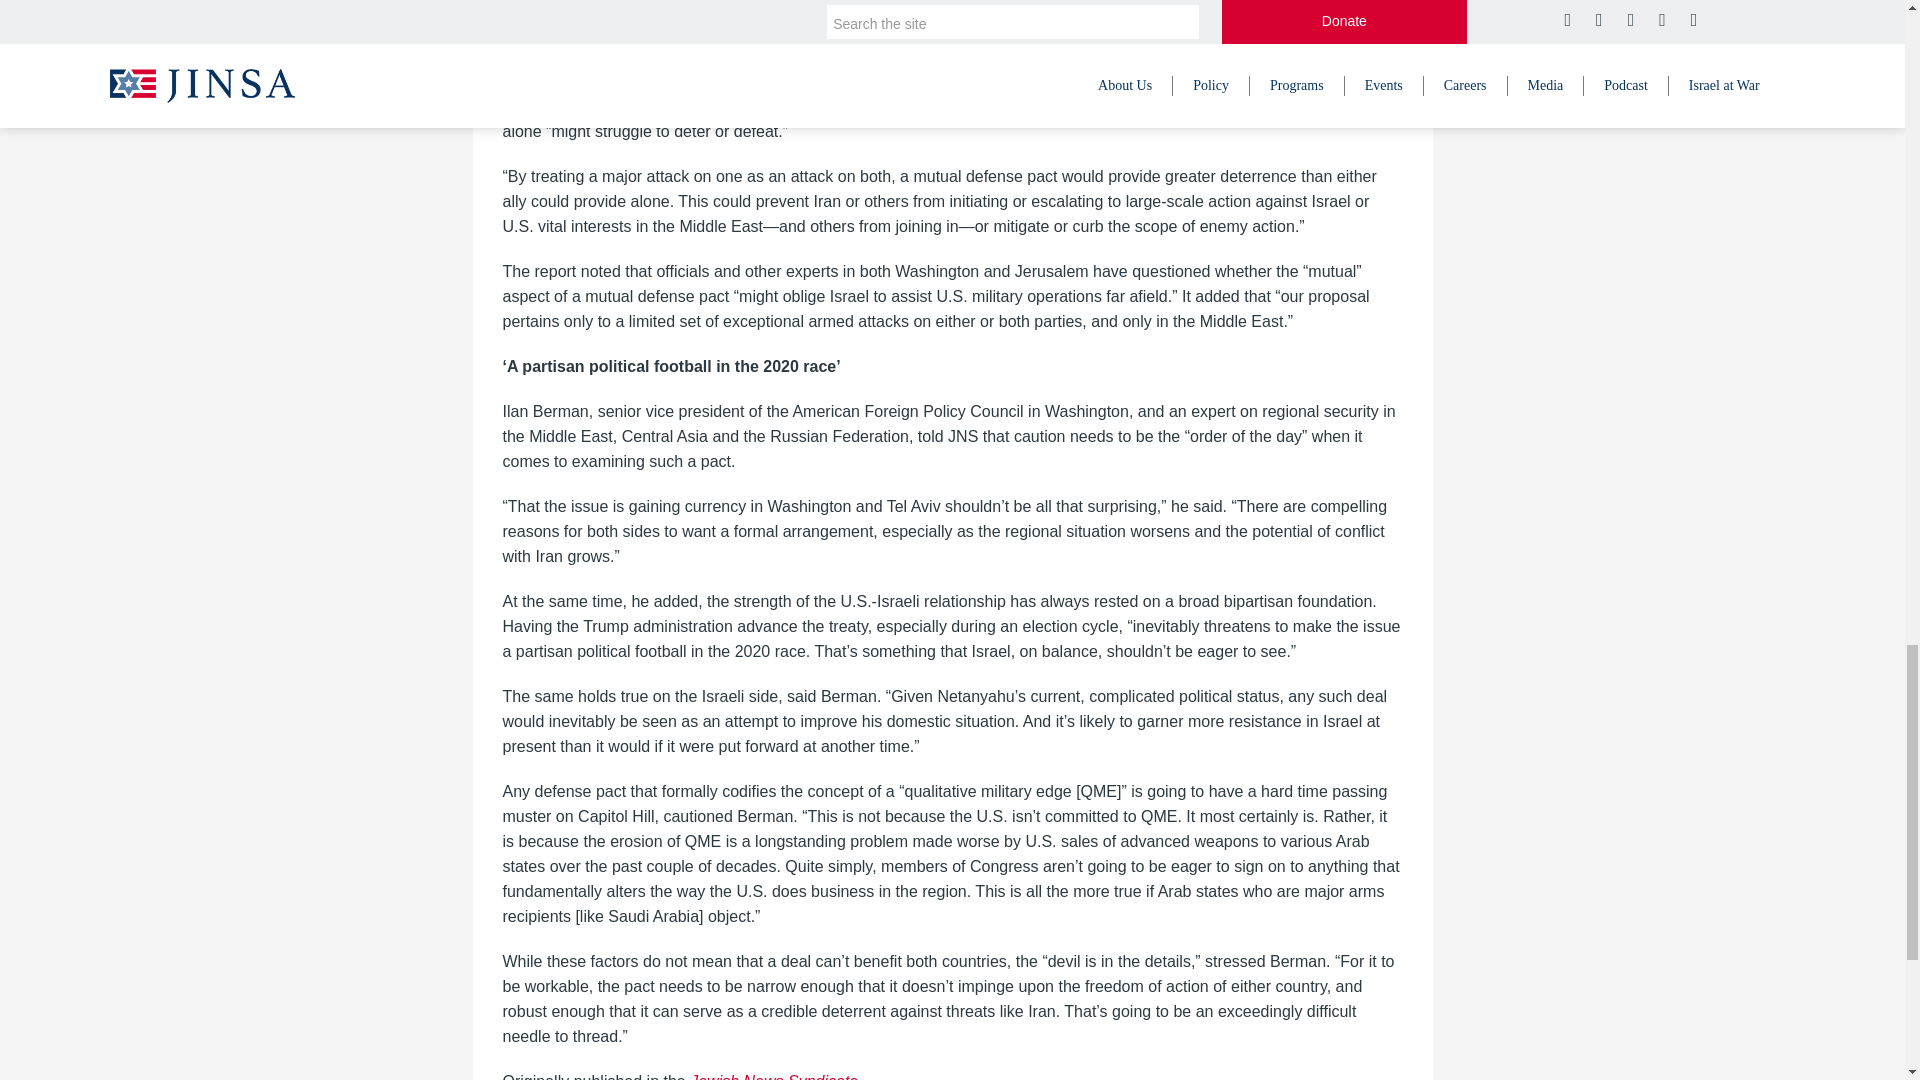  I want to click on Jewish News Syndicate., so click(776, 1076).